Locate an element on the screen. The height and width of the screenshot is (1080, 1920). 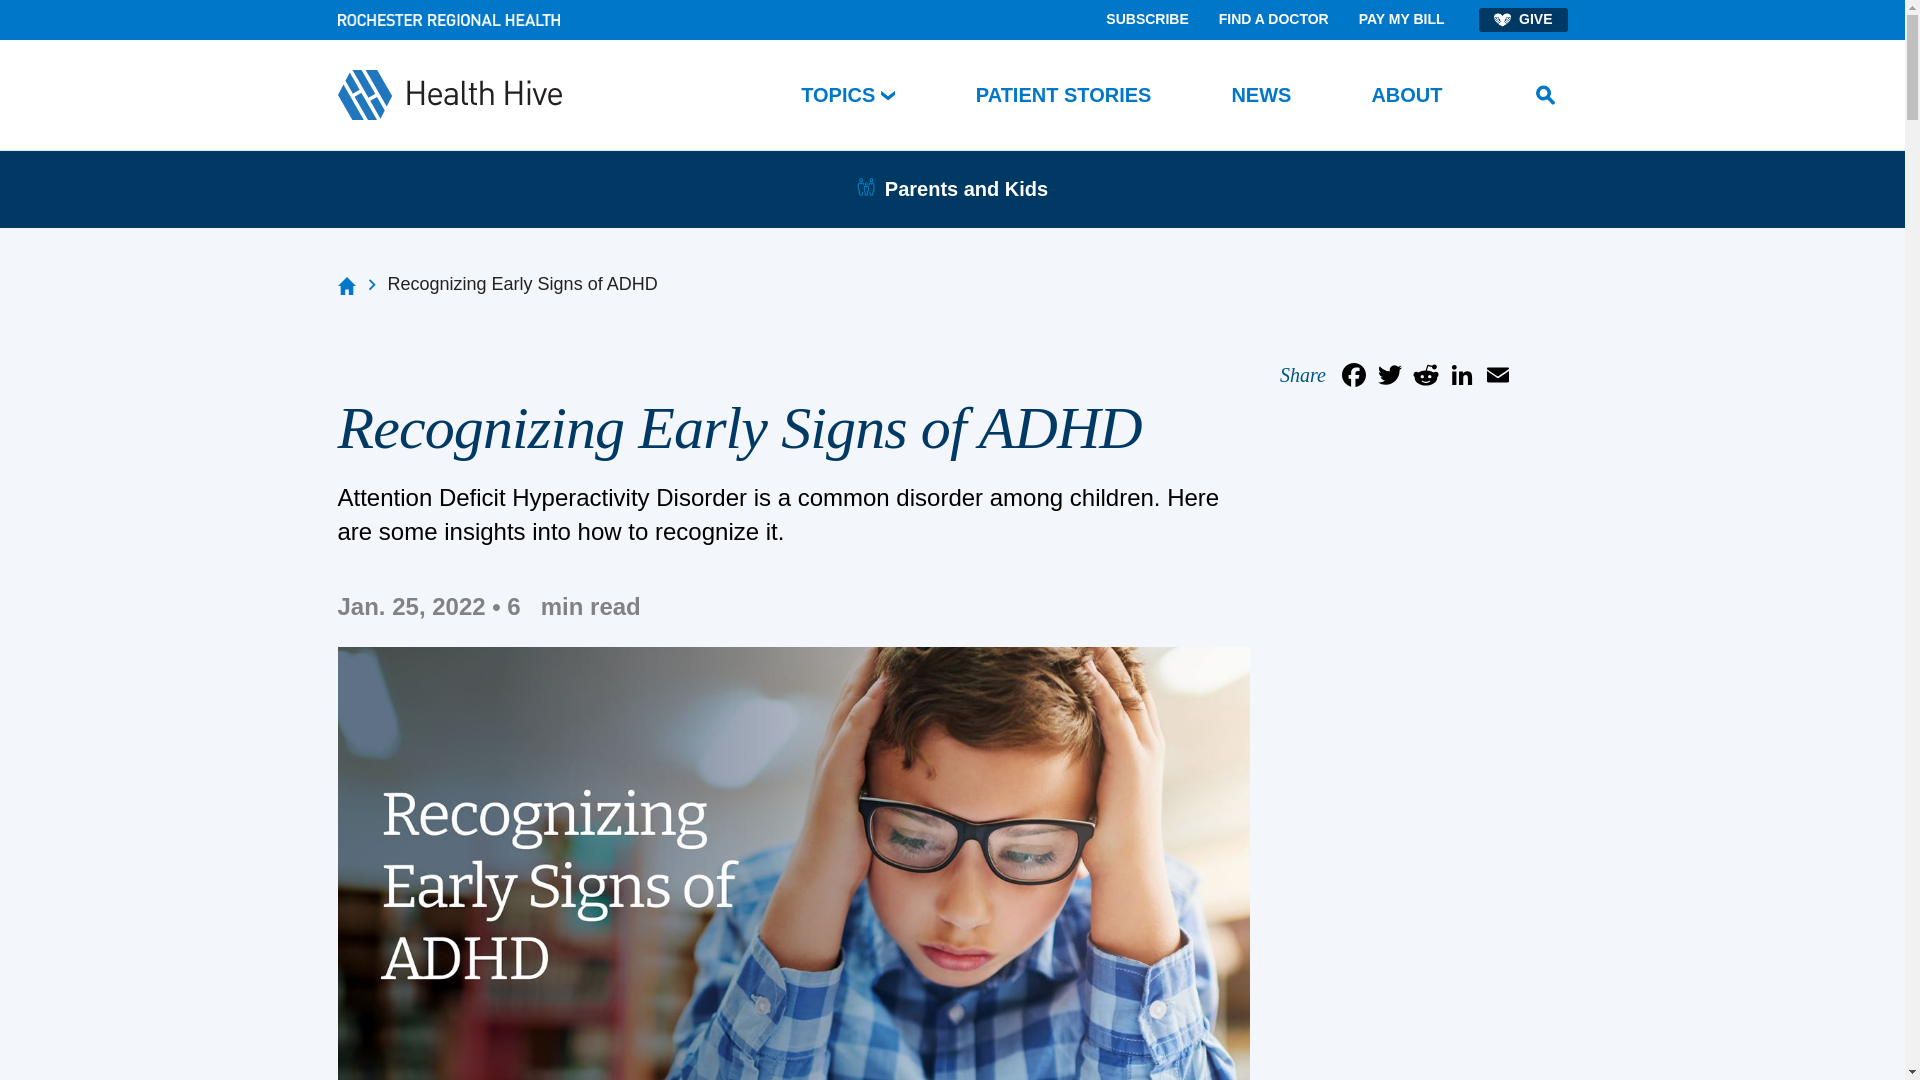
Facebook is located at coordinates (1354, 374).